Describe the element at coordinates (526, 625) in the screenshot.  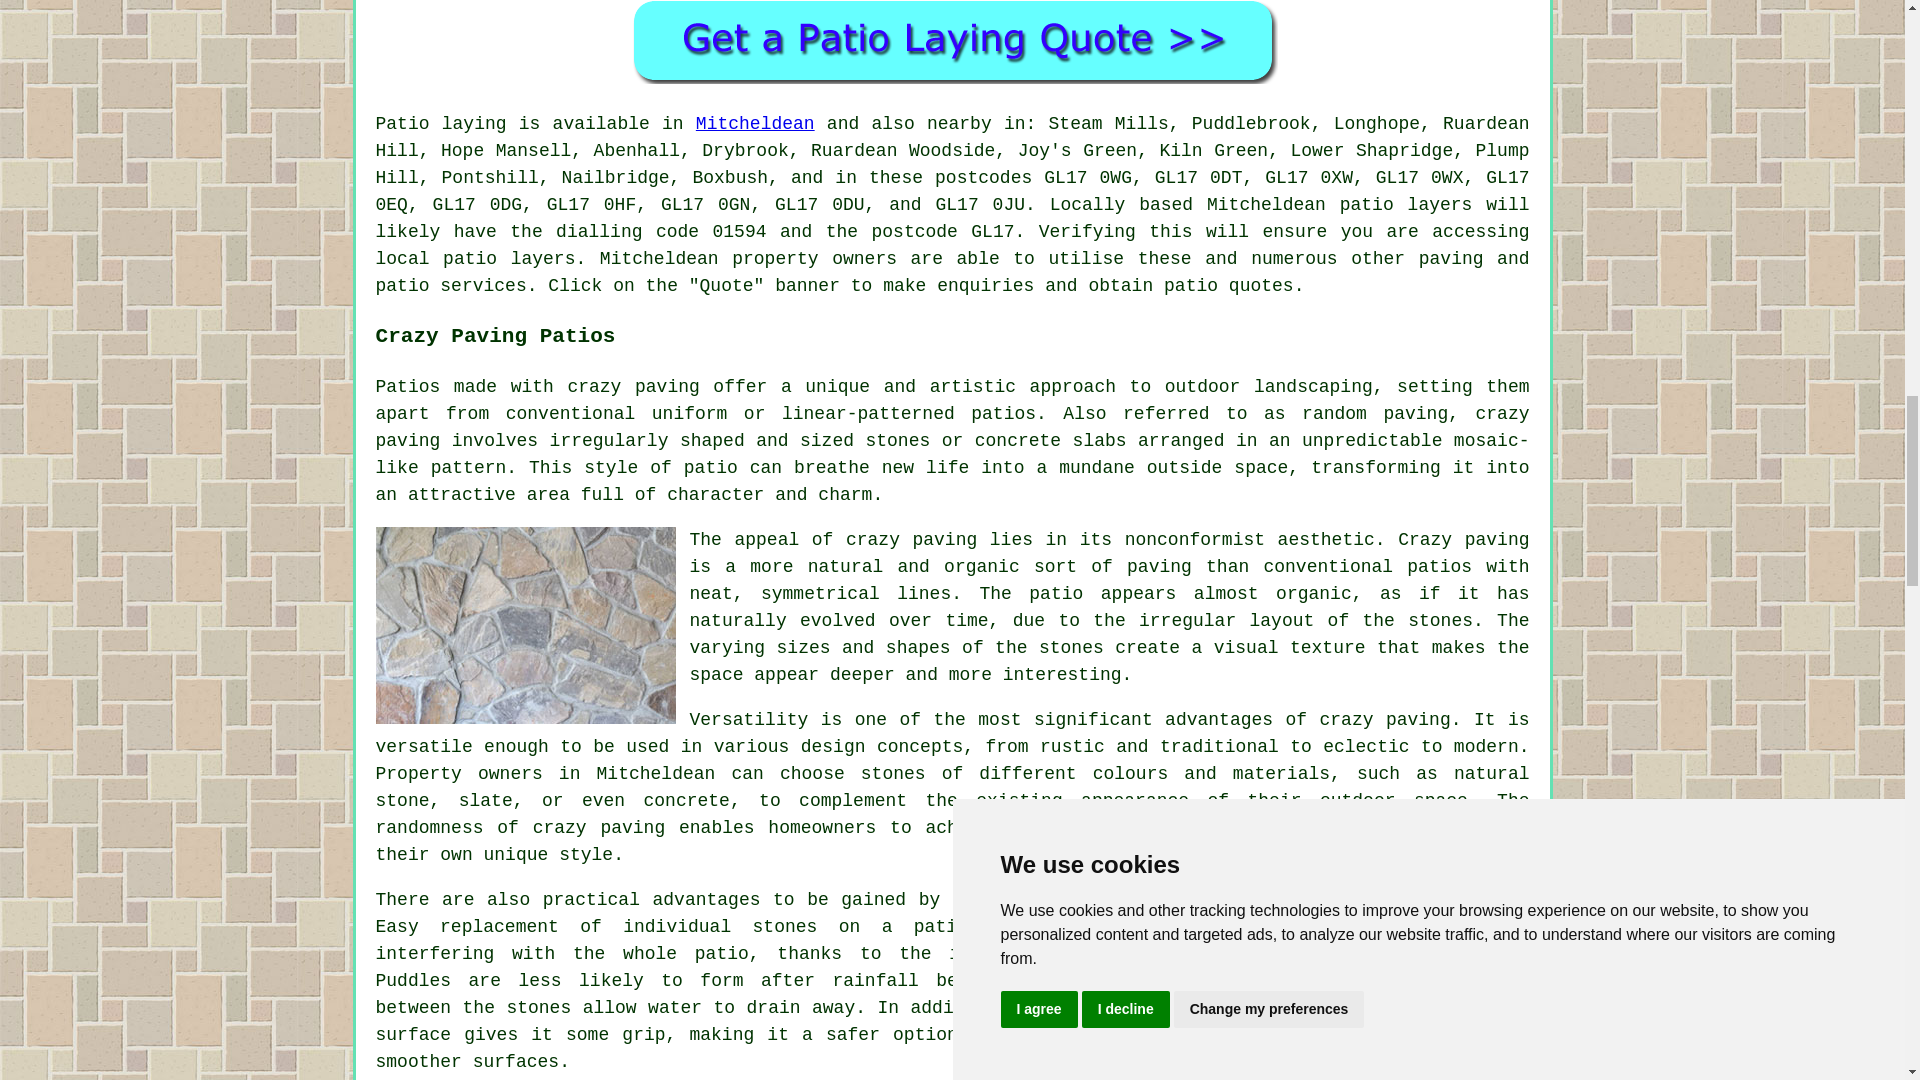
I see `Crazy Paving Patios` at that location.